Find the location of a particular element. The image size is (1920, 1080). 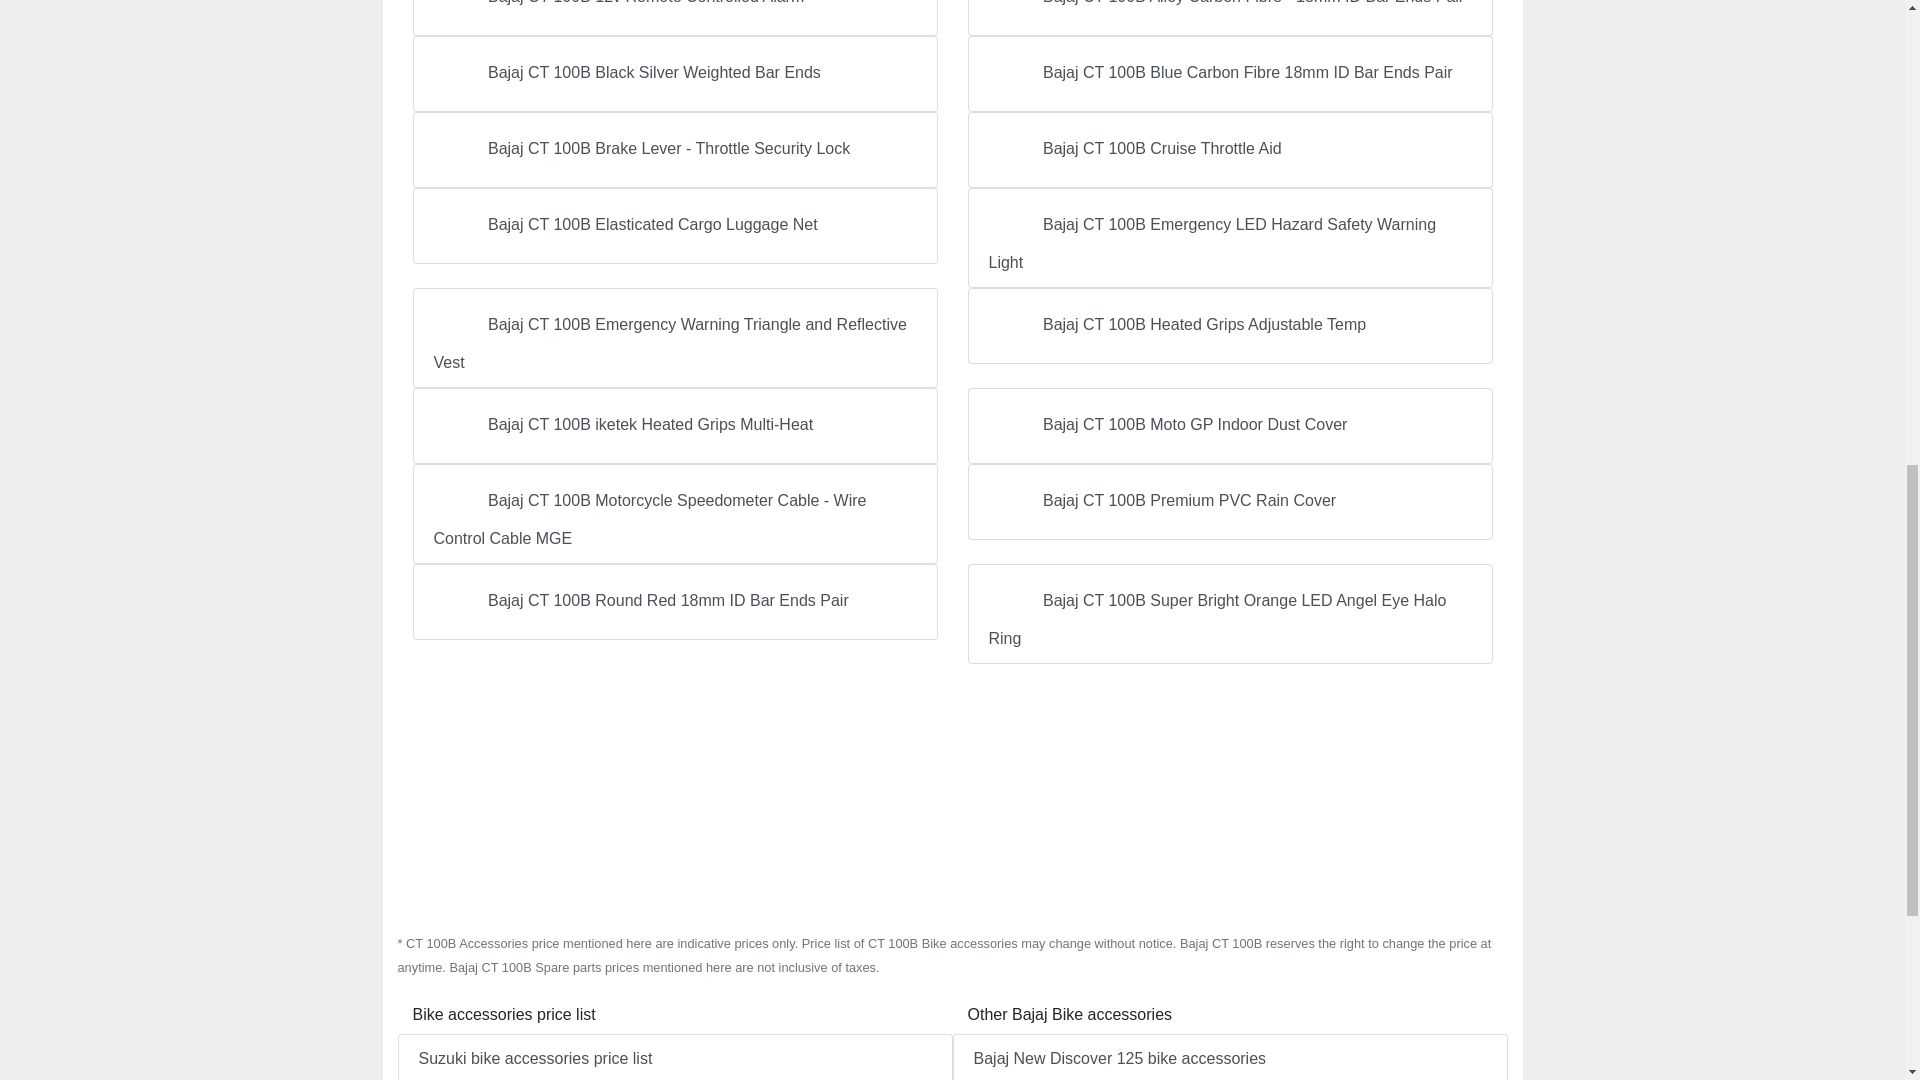

Advertisement is located at coordinates (952, 798).